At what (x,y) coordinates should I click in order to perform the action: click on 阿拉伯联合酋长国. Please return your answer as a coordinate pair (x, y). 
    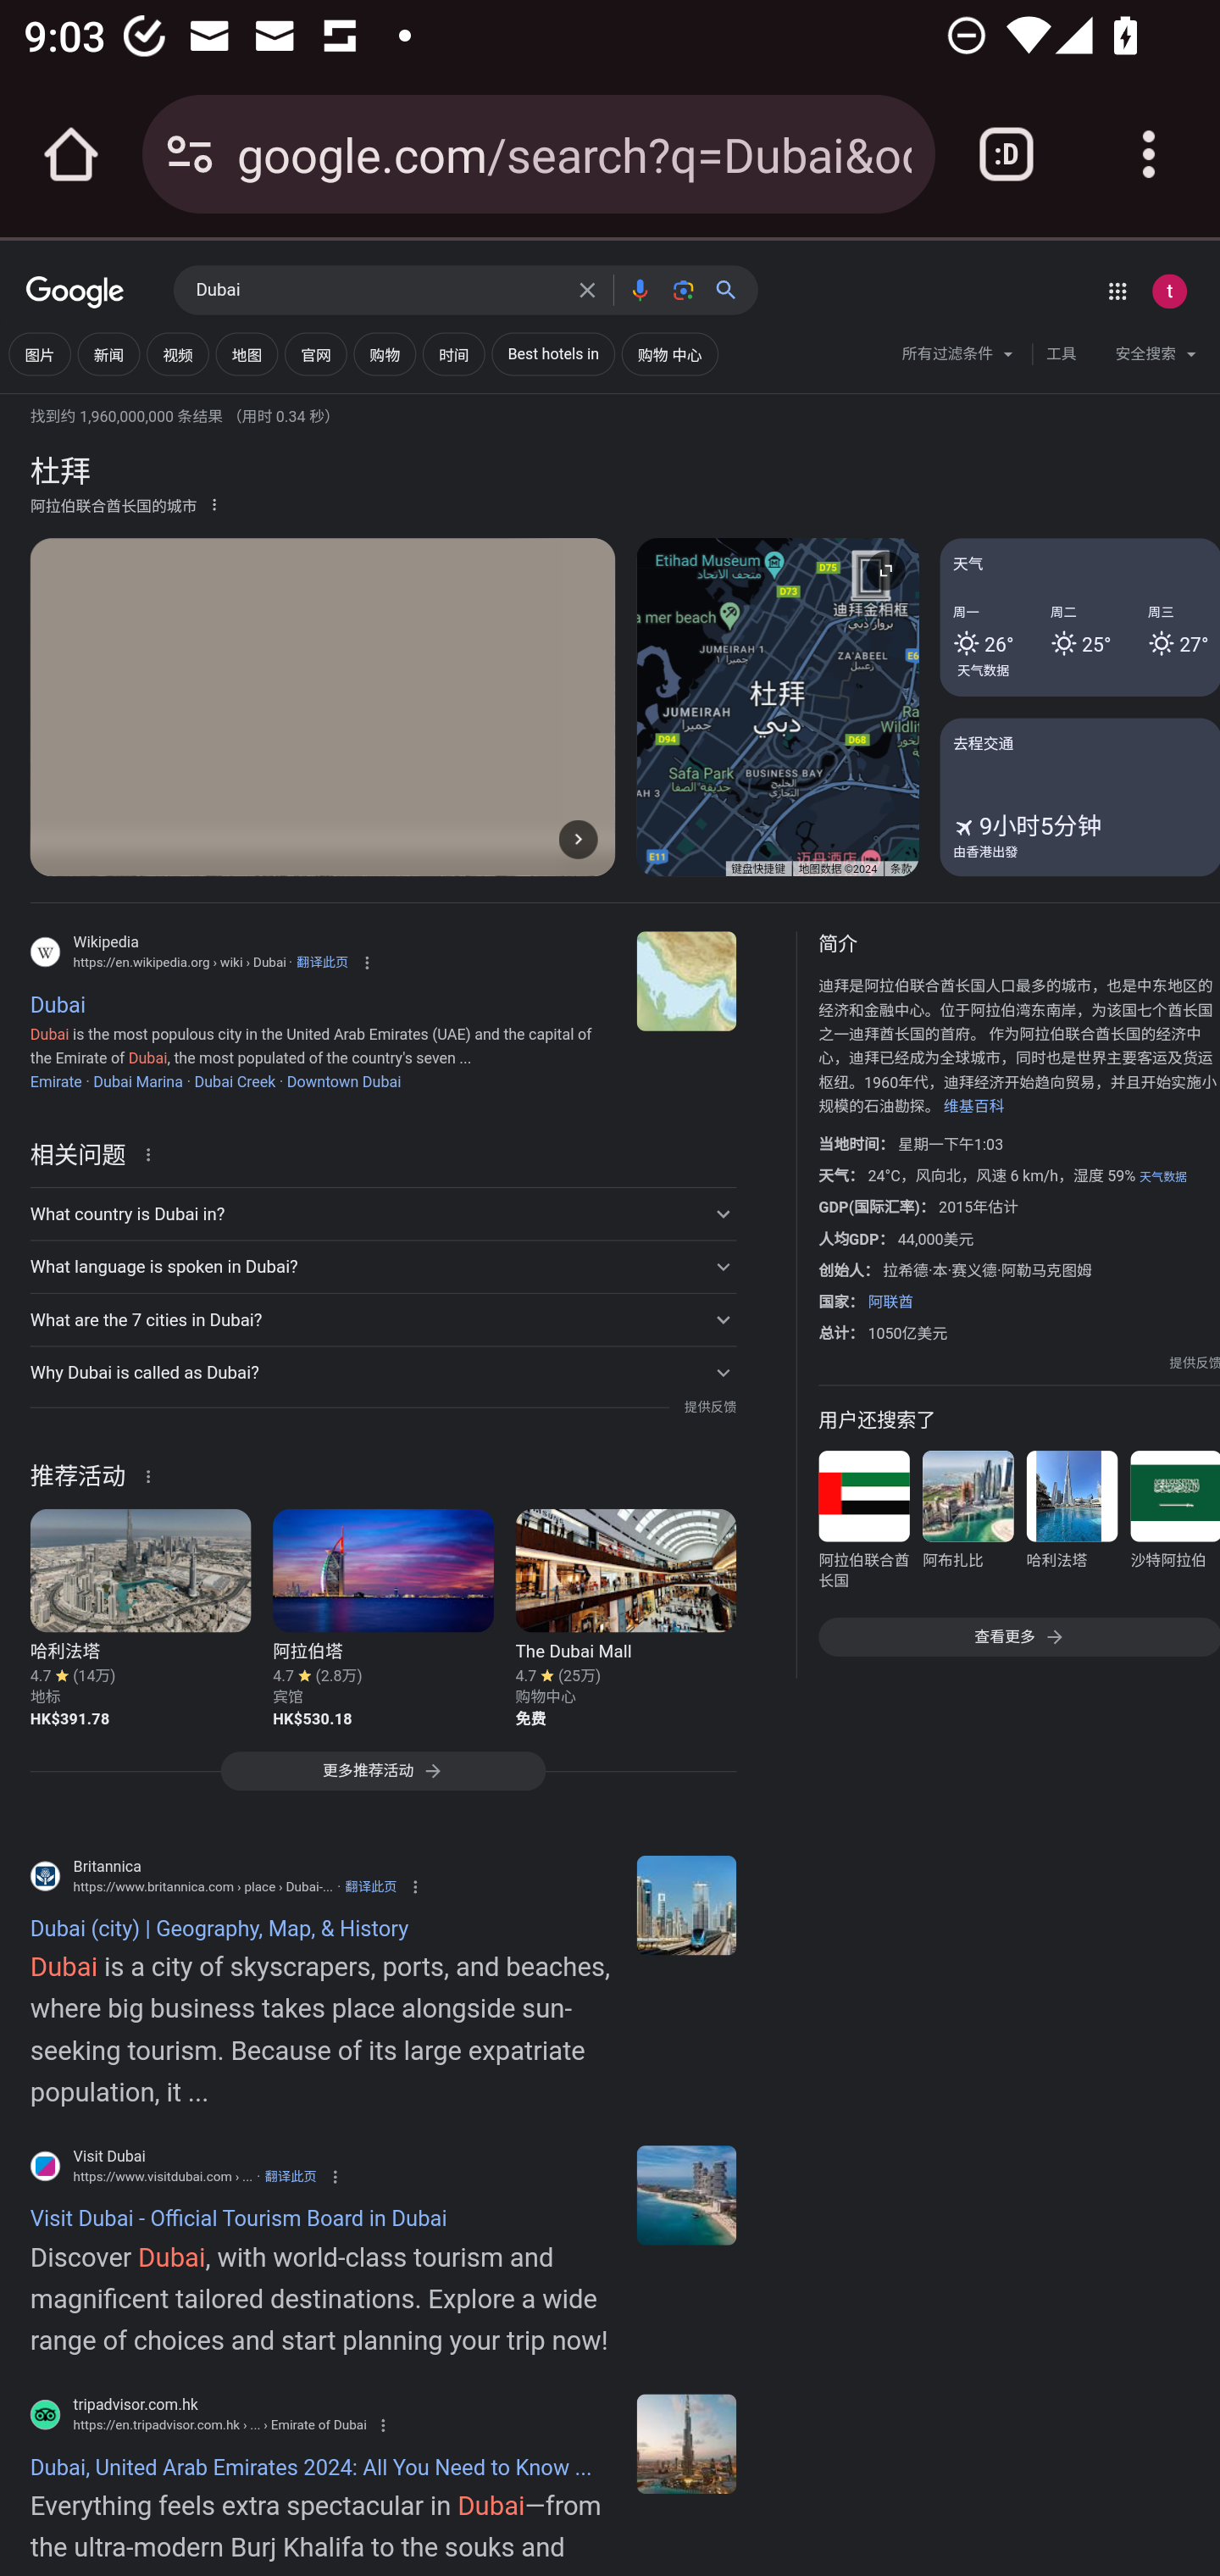
    Looking at the image, I should click on (864, 1524).